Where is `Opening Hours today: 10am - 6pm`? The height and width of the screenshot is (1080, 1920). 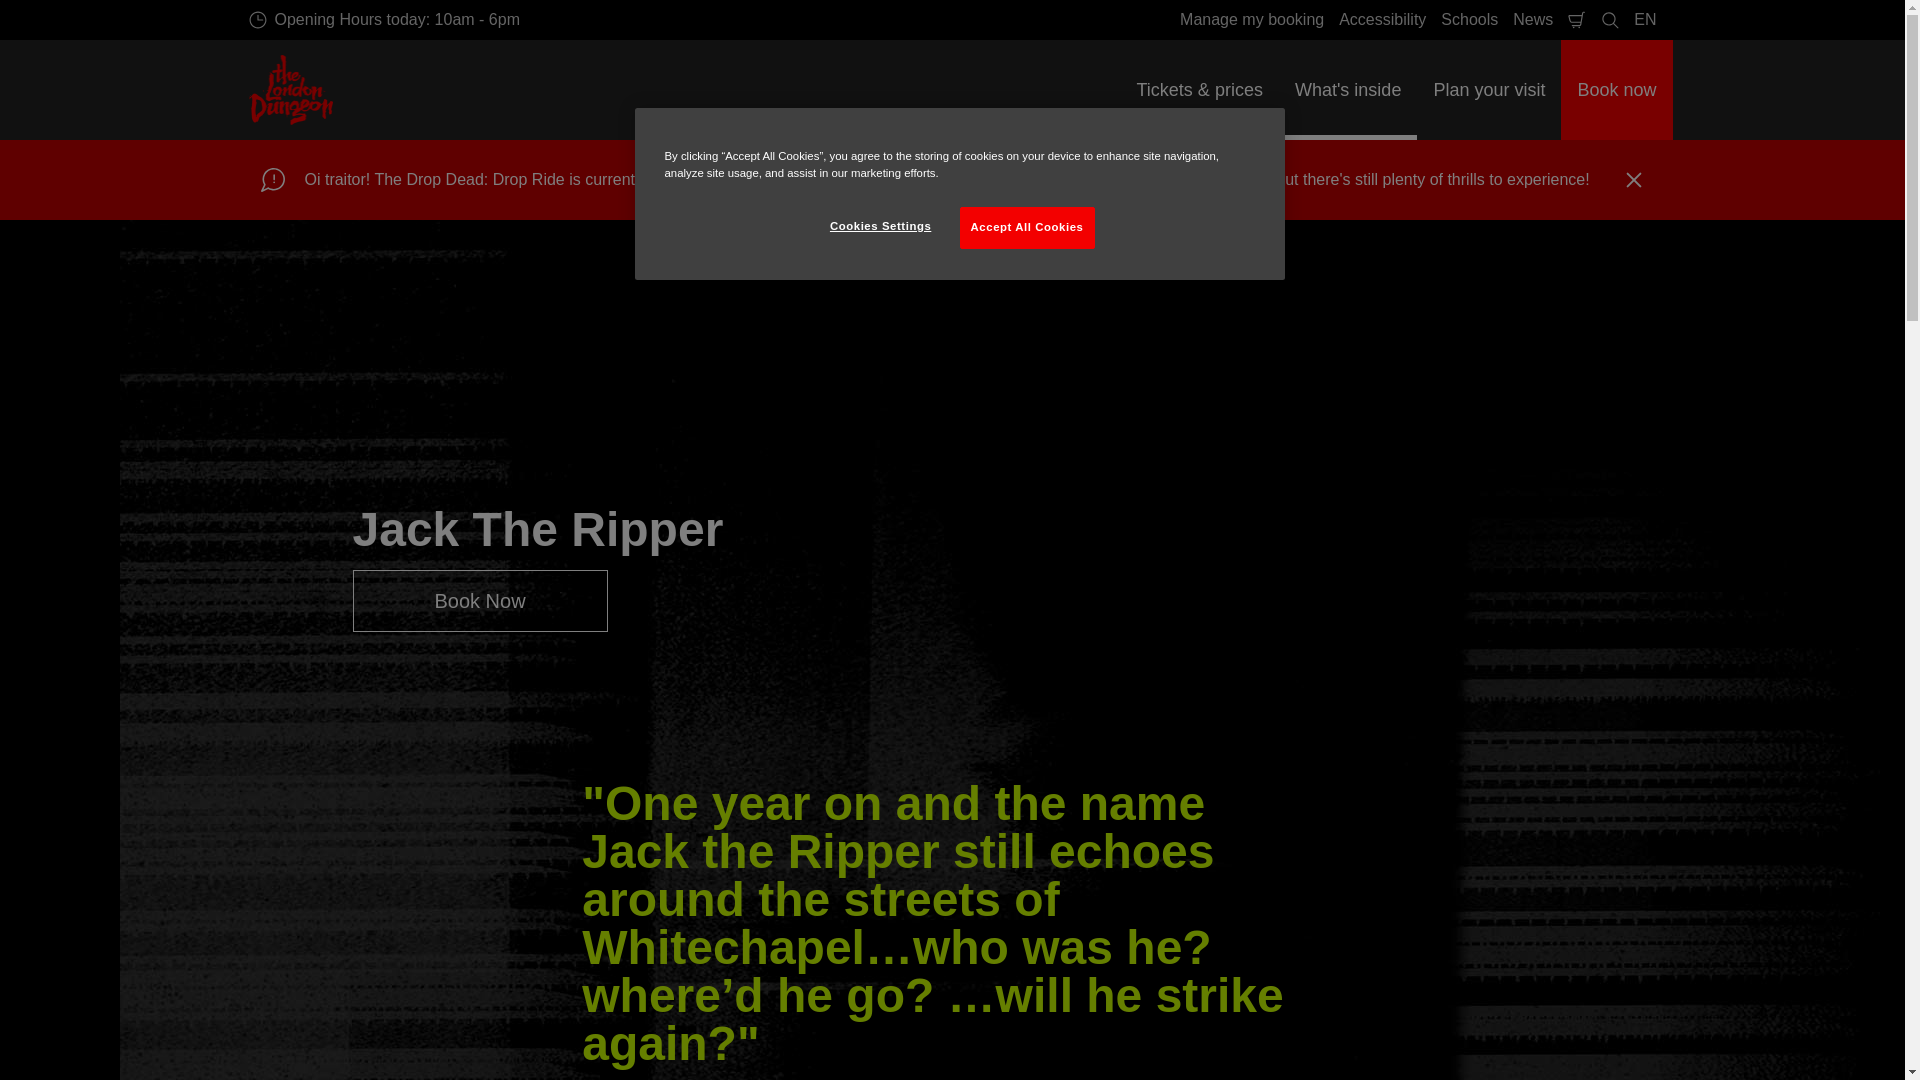
Opening Hours today: 10am - 6pm is located at coordinates (384, 20).